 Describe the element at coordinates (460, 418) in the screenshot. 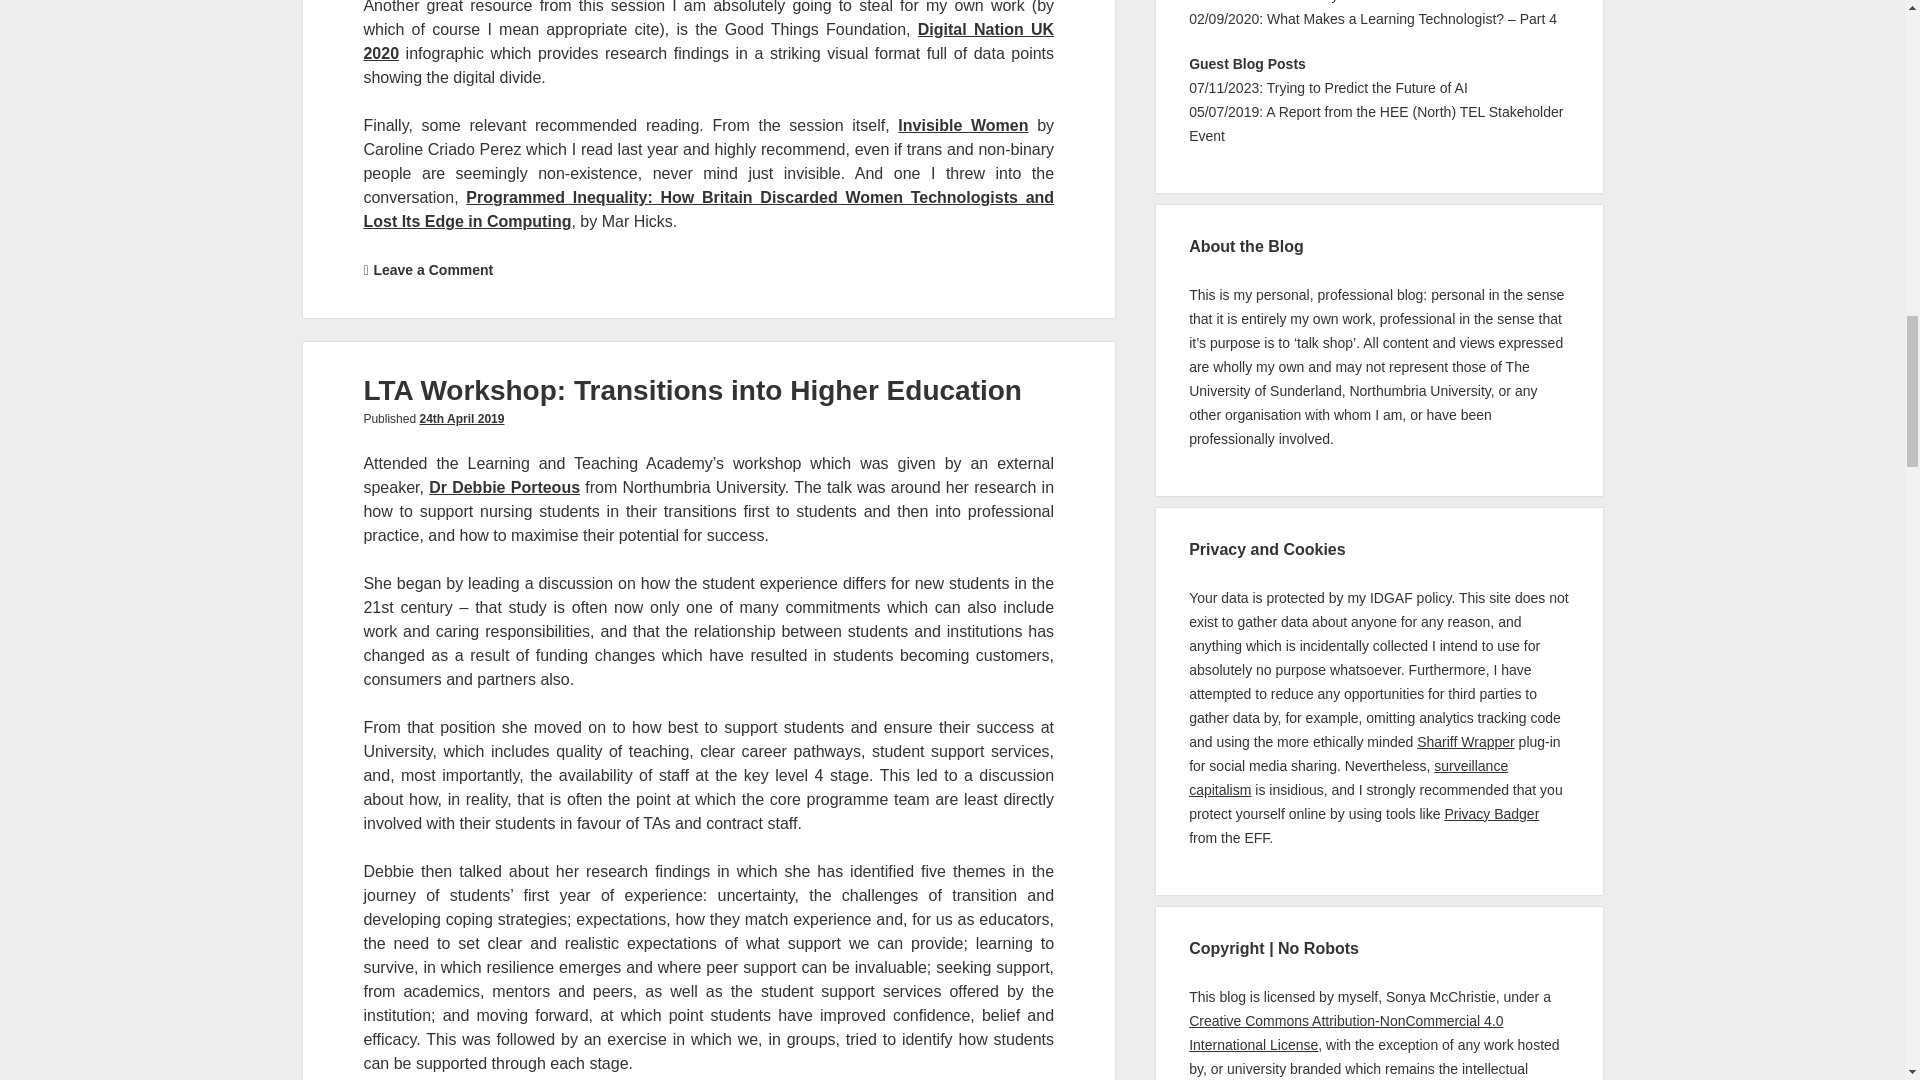

I see `24th April 2019` at that location.